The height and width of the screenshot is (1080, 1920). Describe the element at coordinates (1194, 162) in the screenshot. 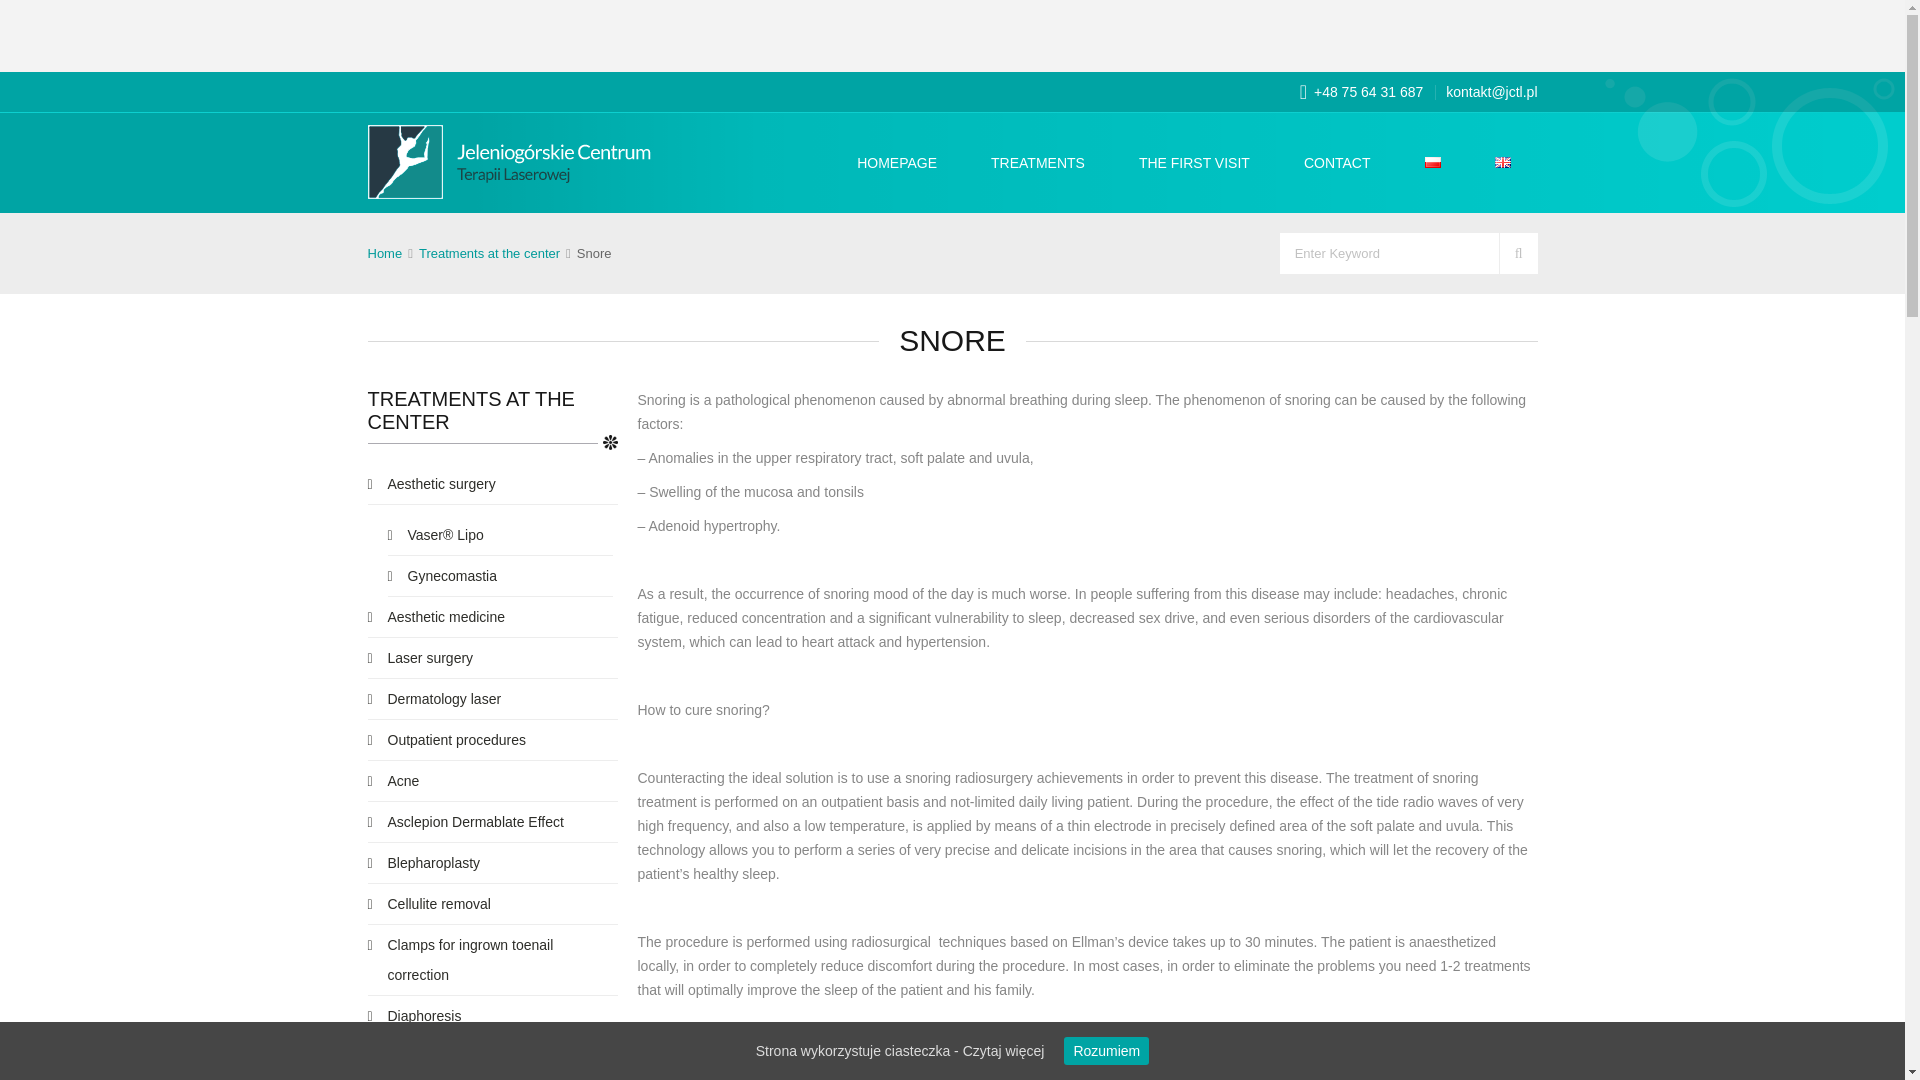

I see `THE FIRST VISIT` at that location.